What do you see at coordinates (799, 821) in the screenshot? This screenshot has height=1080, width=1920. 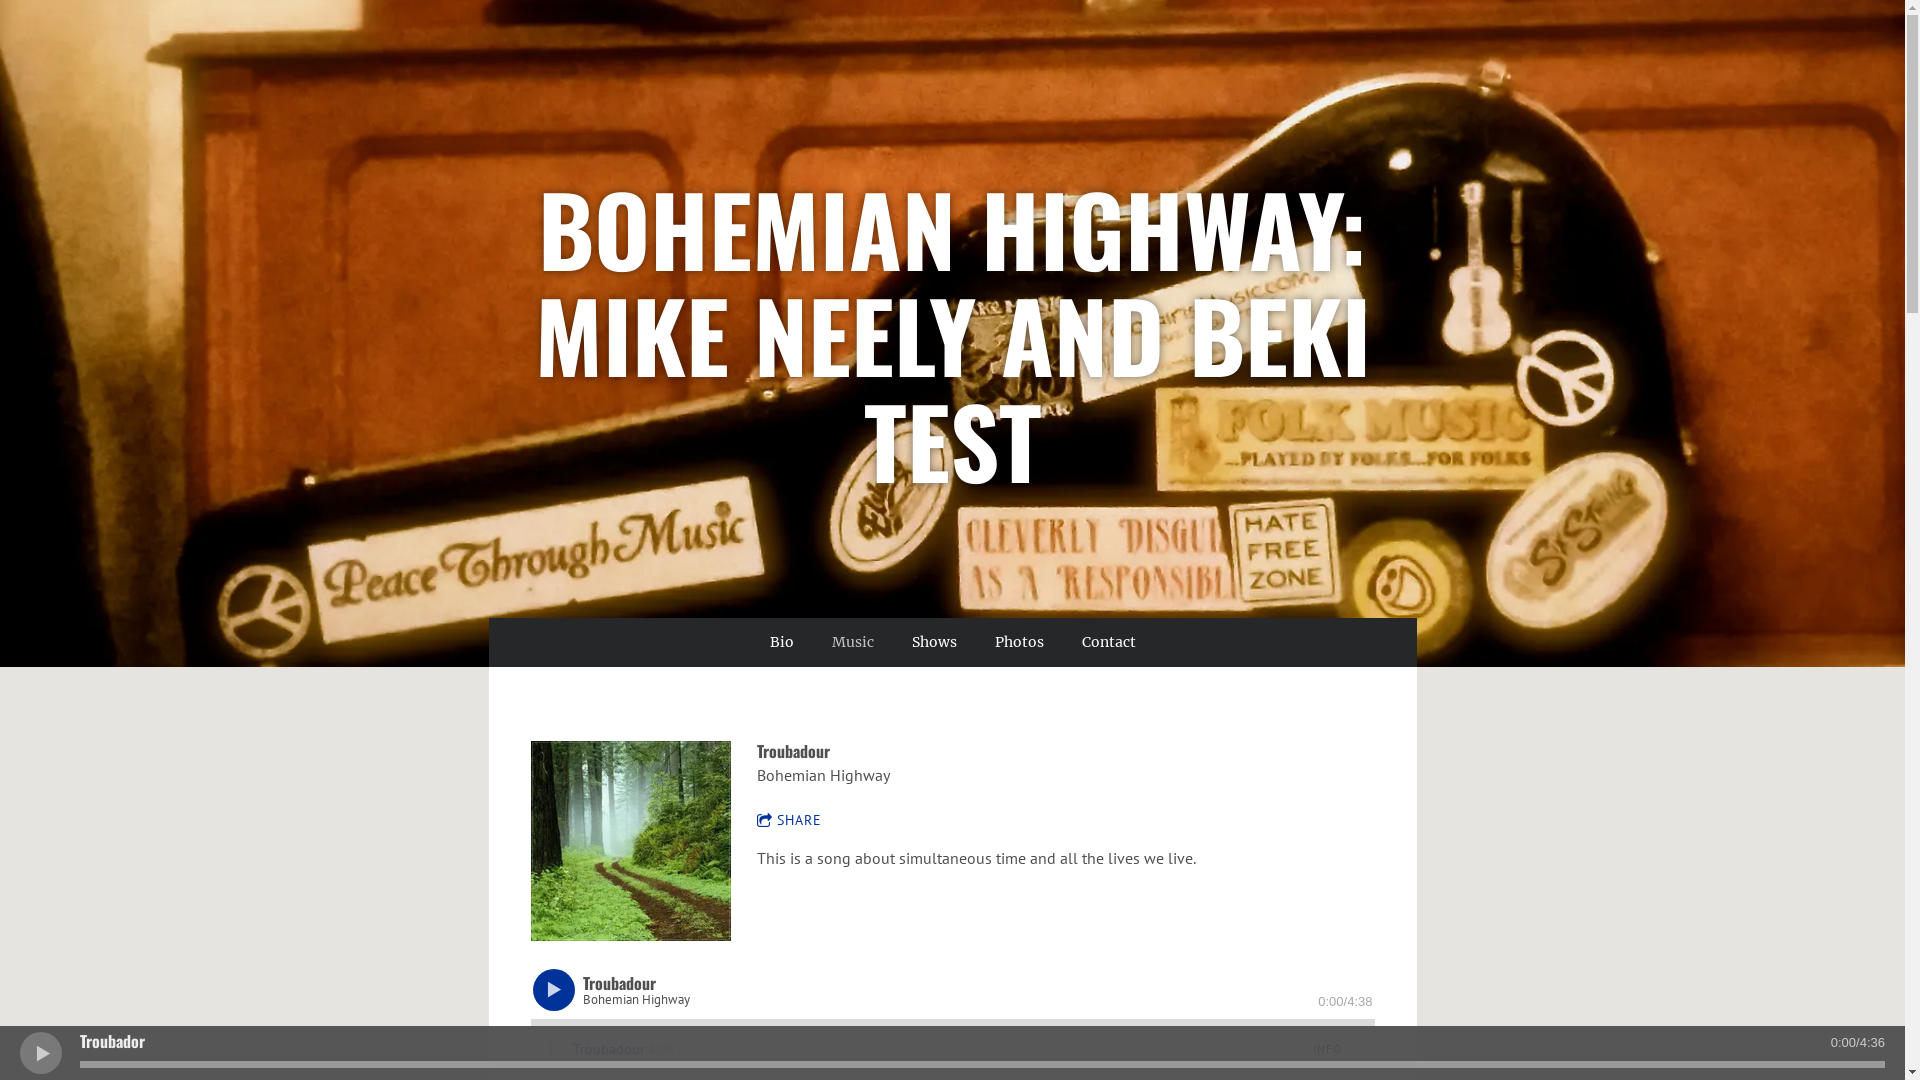 I see `SHARE` at bounding box center [799, 821].